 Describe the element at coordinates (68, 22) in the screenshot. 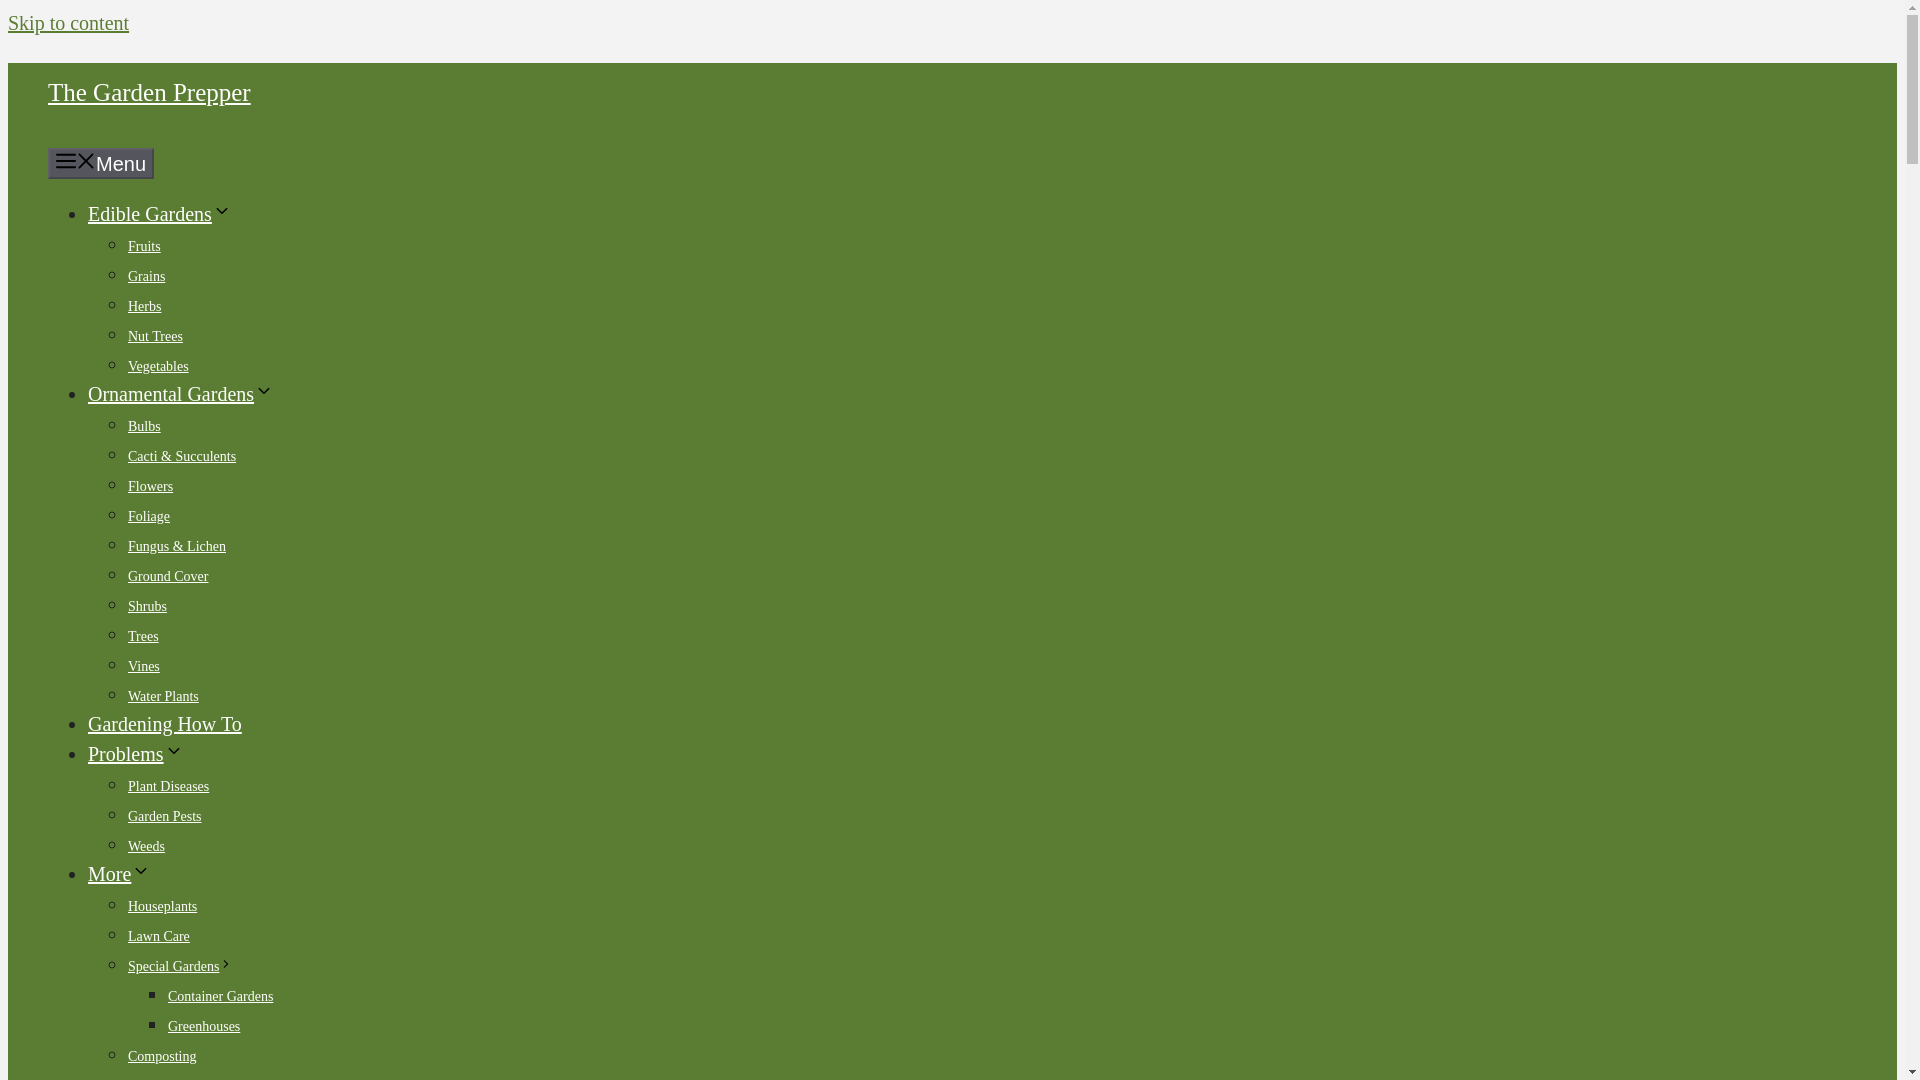

I see `Skip to content` at that location.